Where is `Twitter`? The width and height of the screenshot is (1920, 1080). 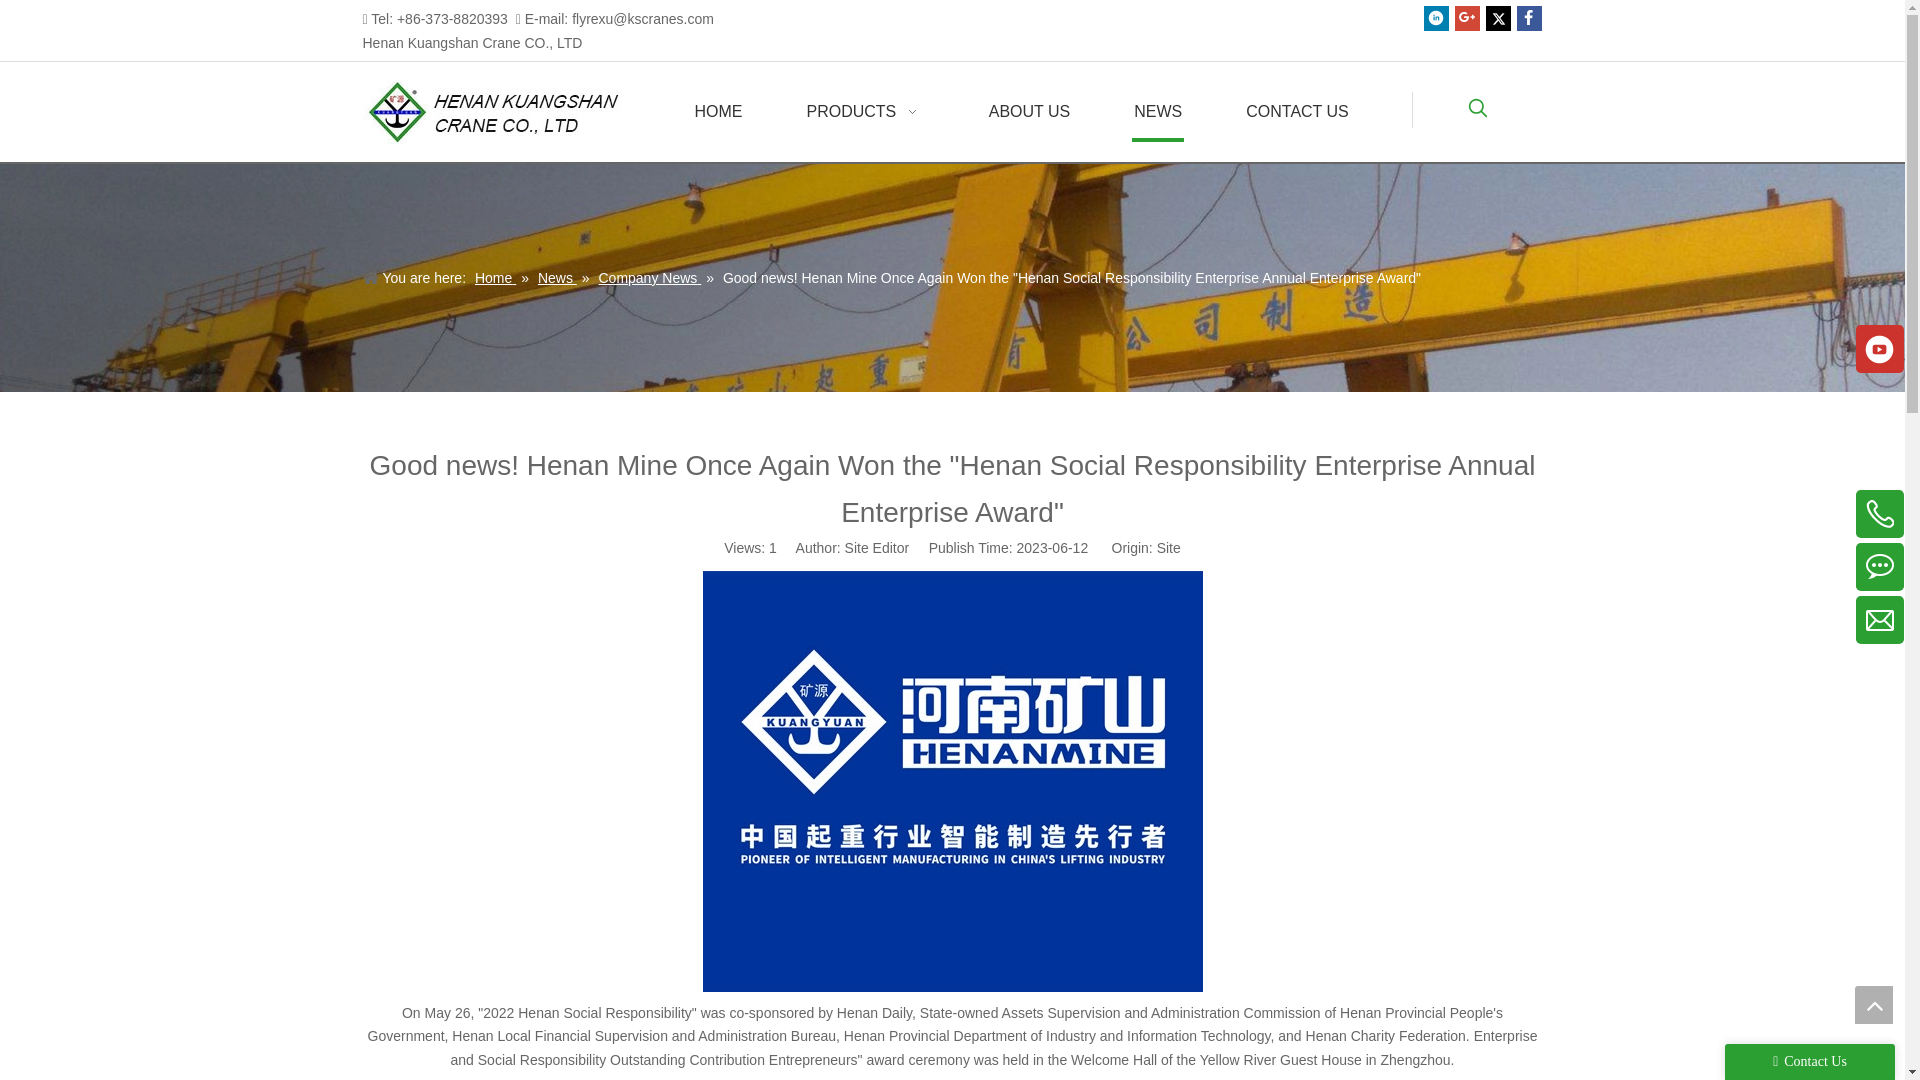
Twitter is located at coordinates (1498, 18).